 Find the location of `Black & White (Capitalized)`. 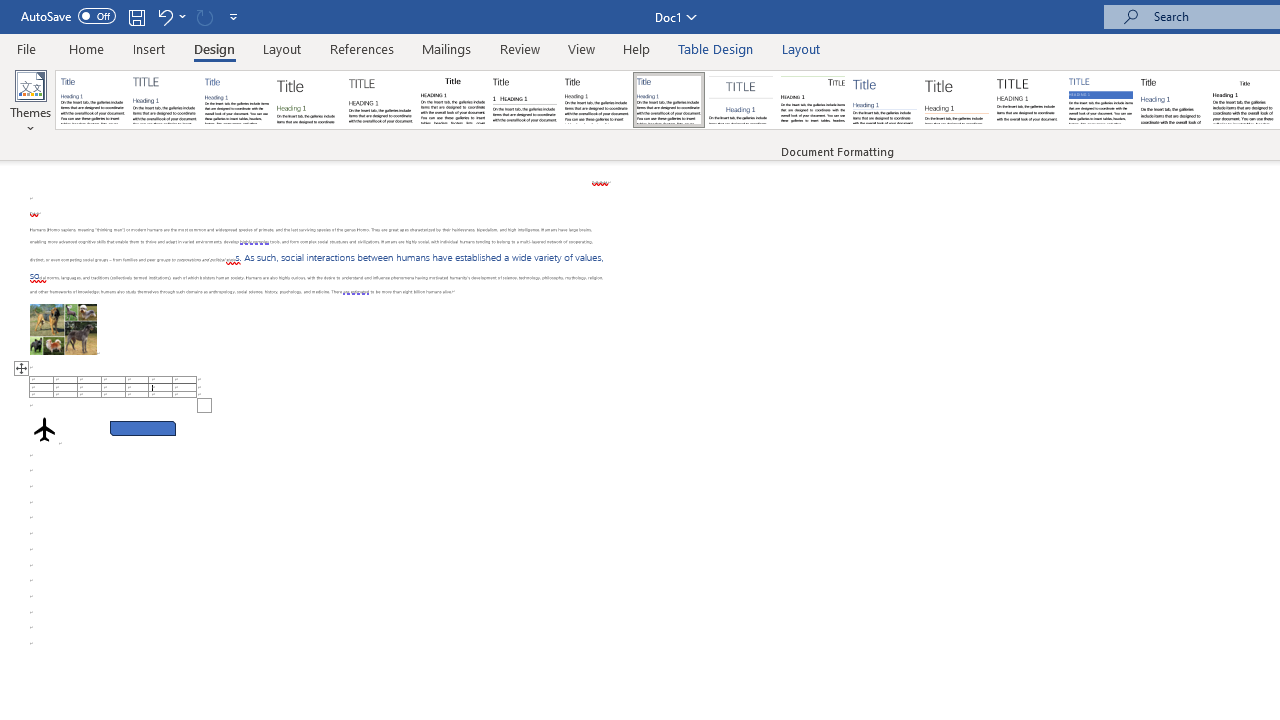

Black & White (Capitalized) is located at coordinates (381, 100).